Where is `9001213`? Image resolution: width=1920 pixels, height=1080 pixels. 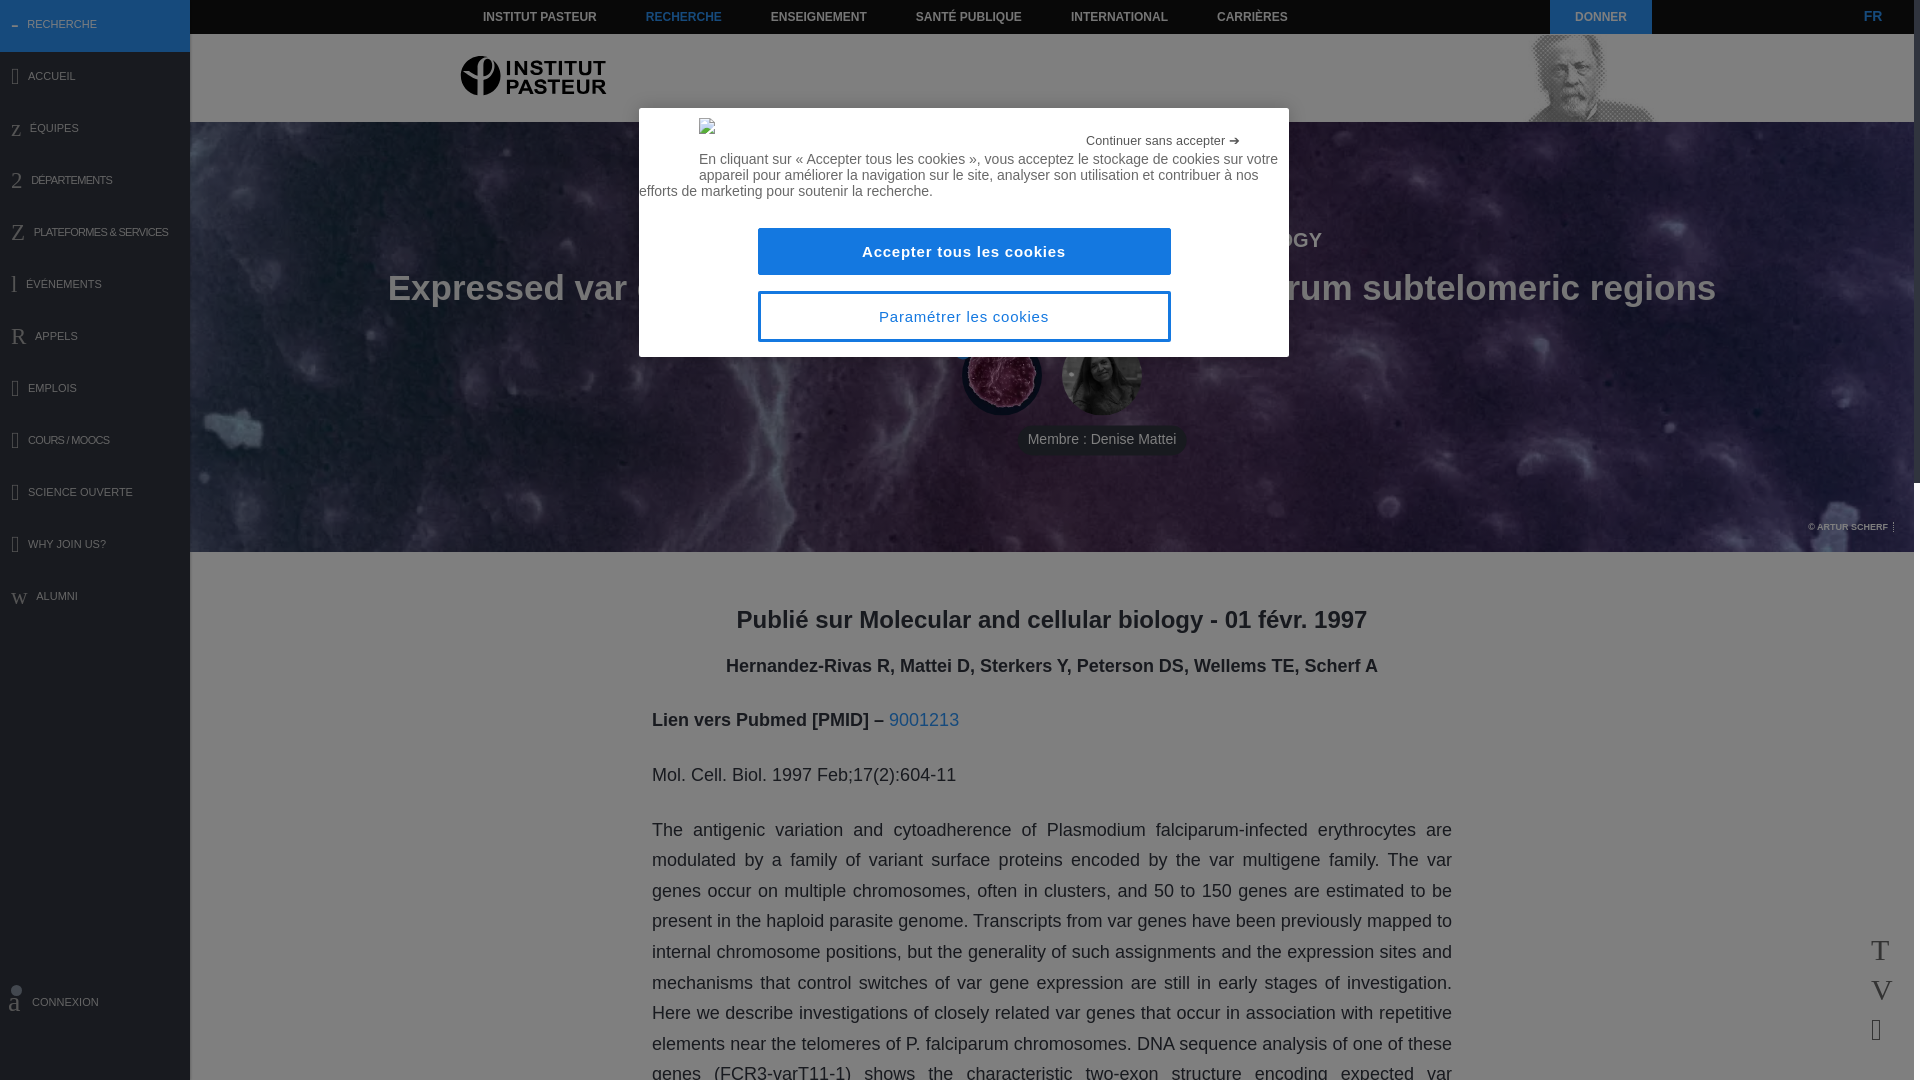 9001213 is located at coordinates (923, 720).